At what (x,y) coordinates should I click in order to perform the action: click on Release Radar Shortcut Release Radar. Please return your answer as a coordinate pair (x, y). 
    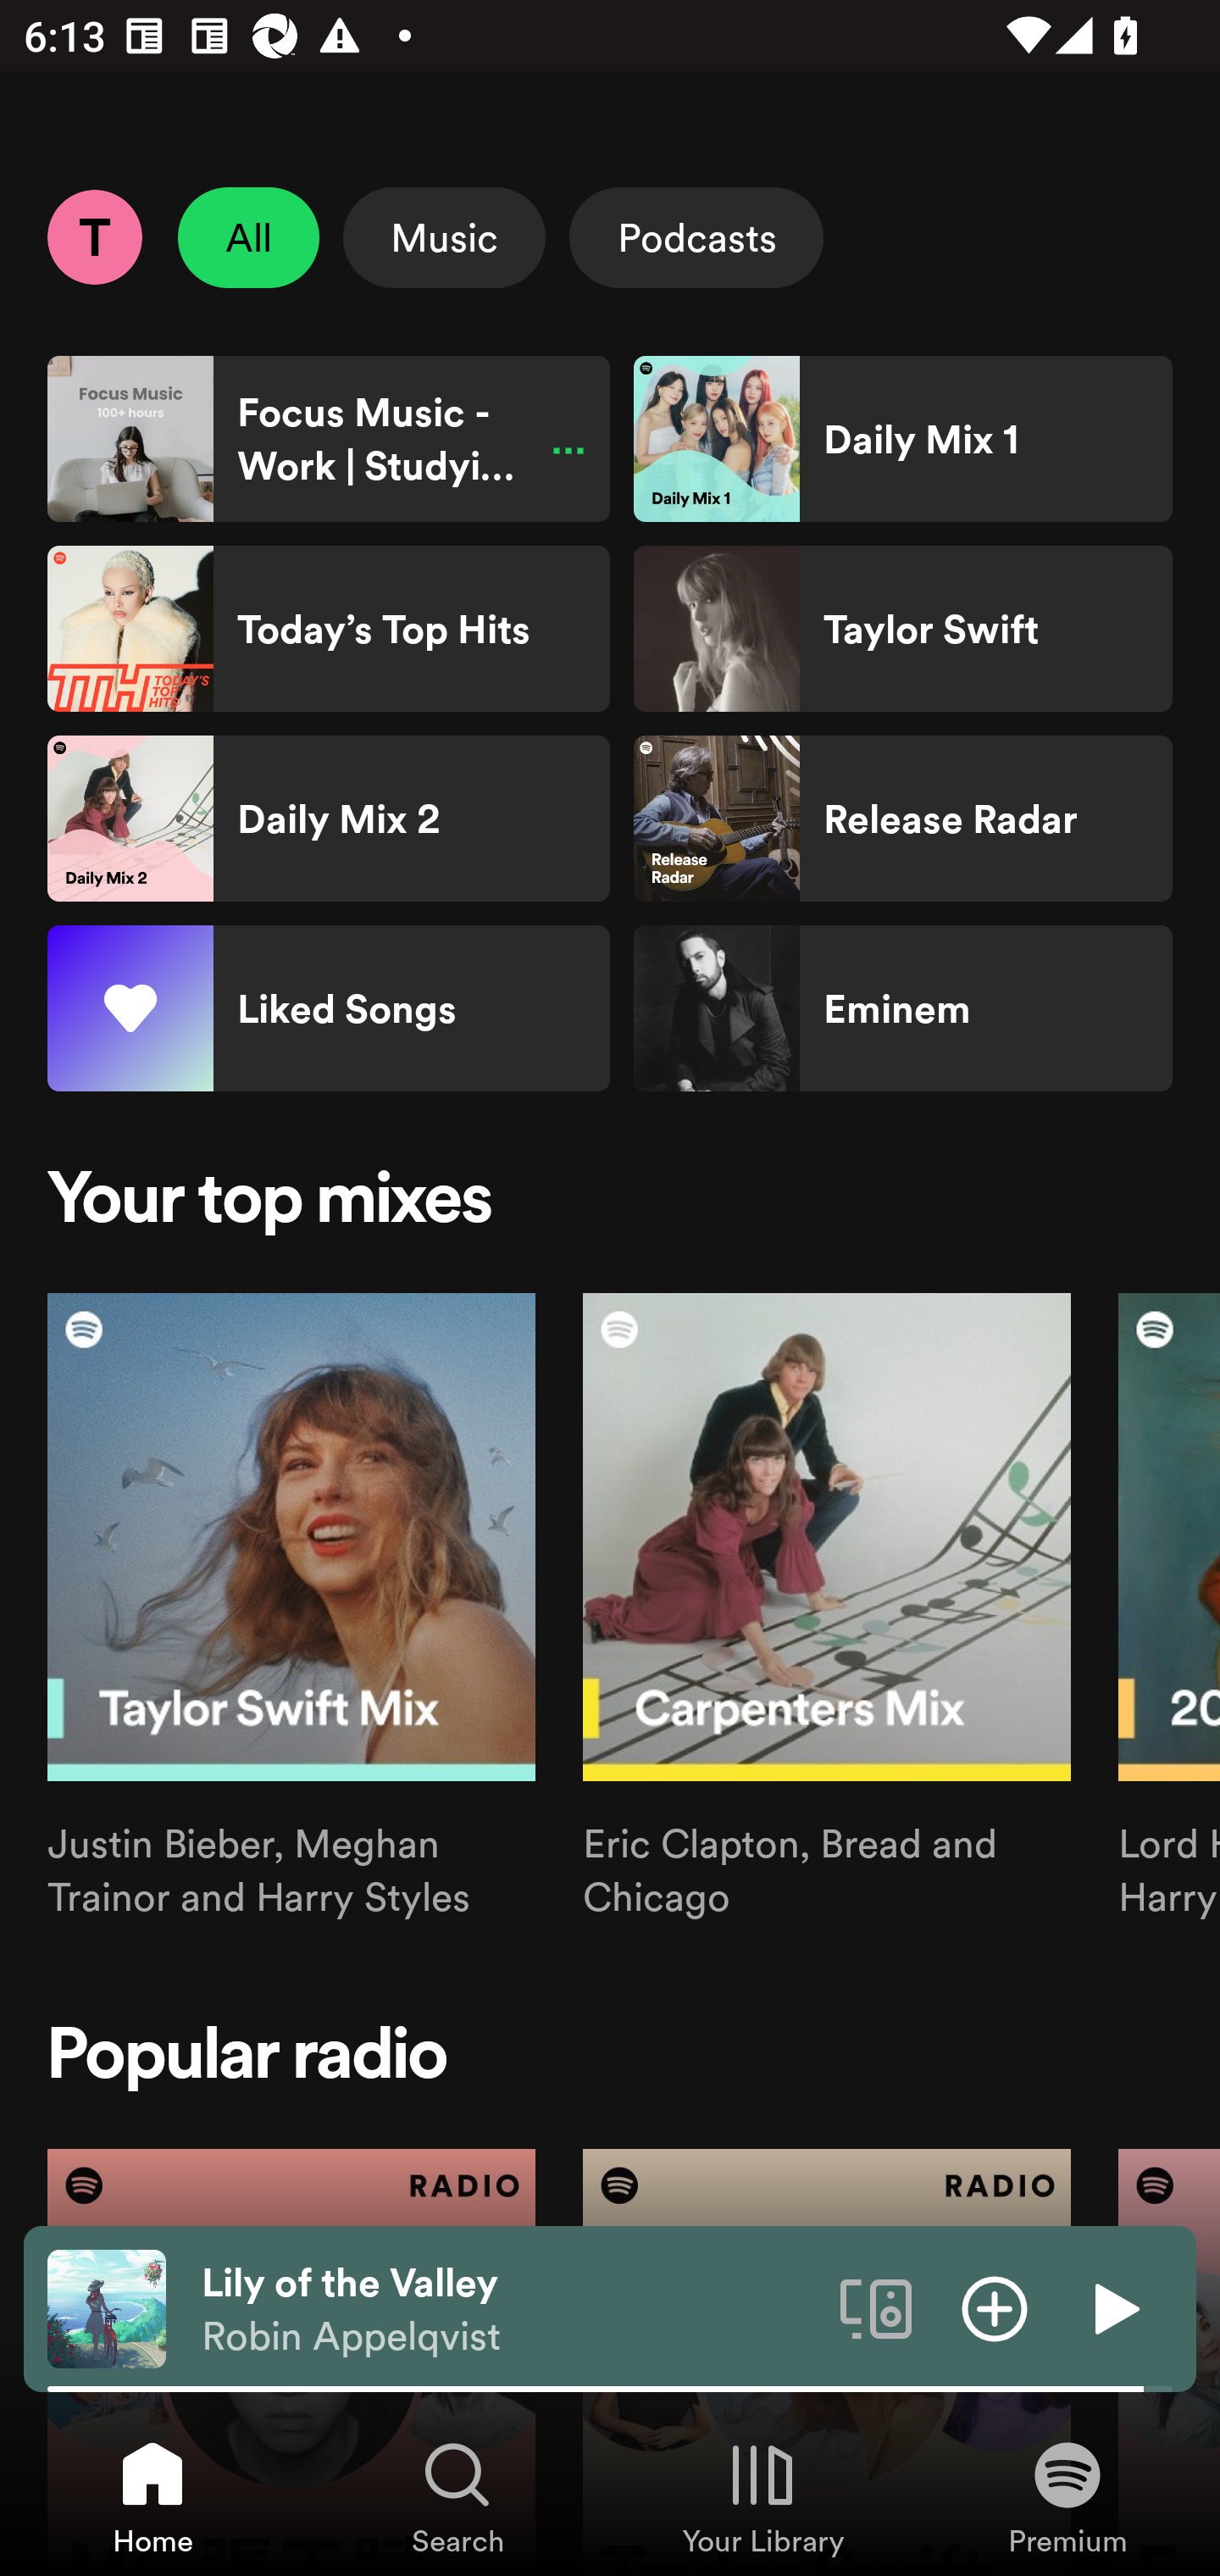
    Looking at the image, I should click on (902, 819).